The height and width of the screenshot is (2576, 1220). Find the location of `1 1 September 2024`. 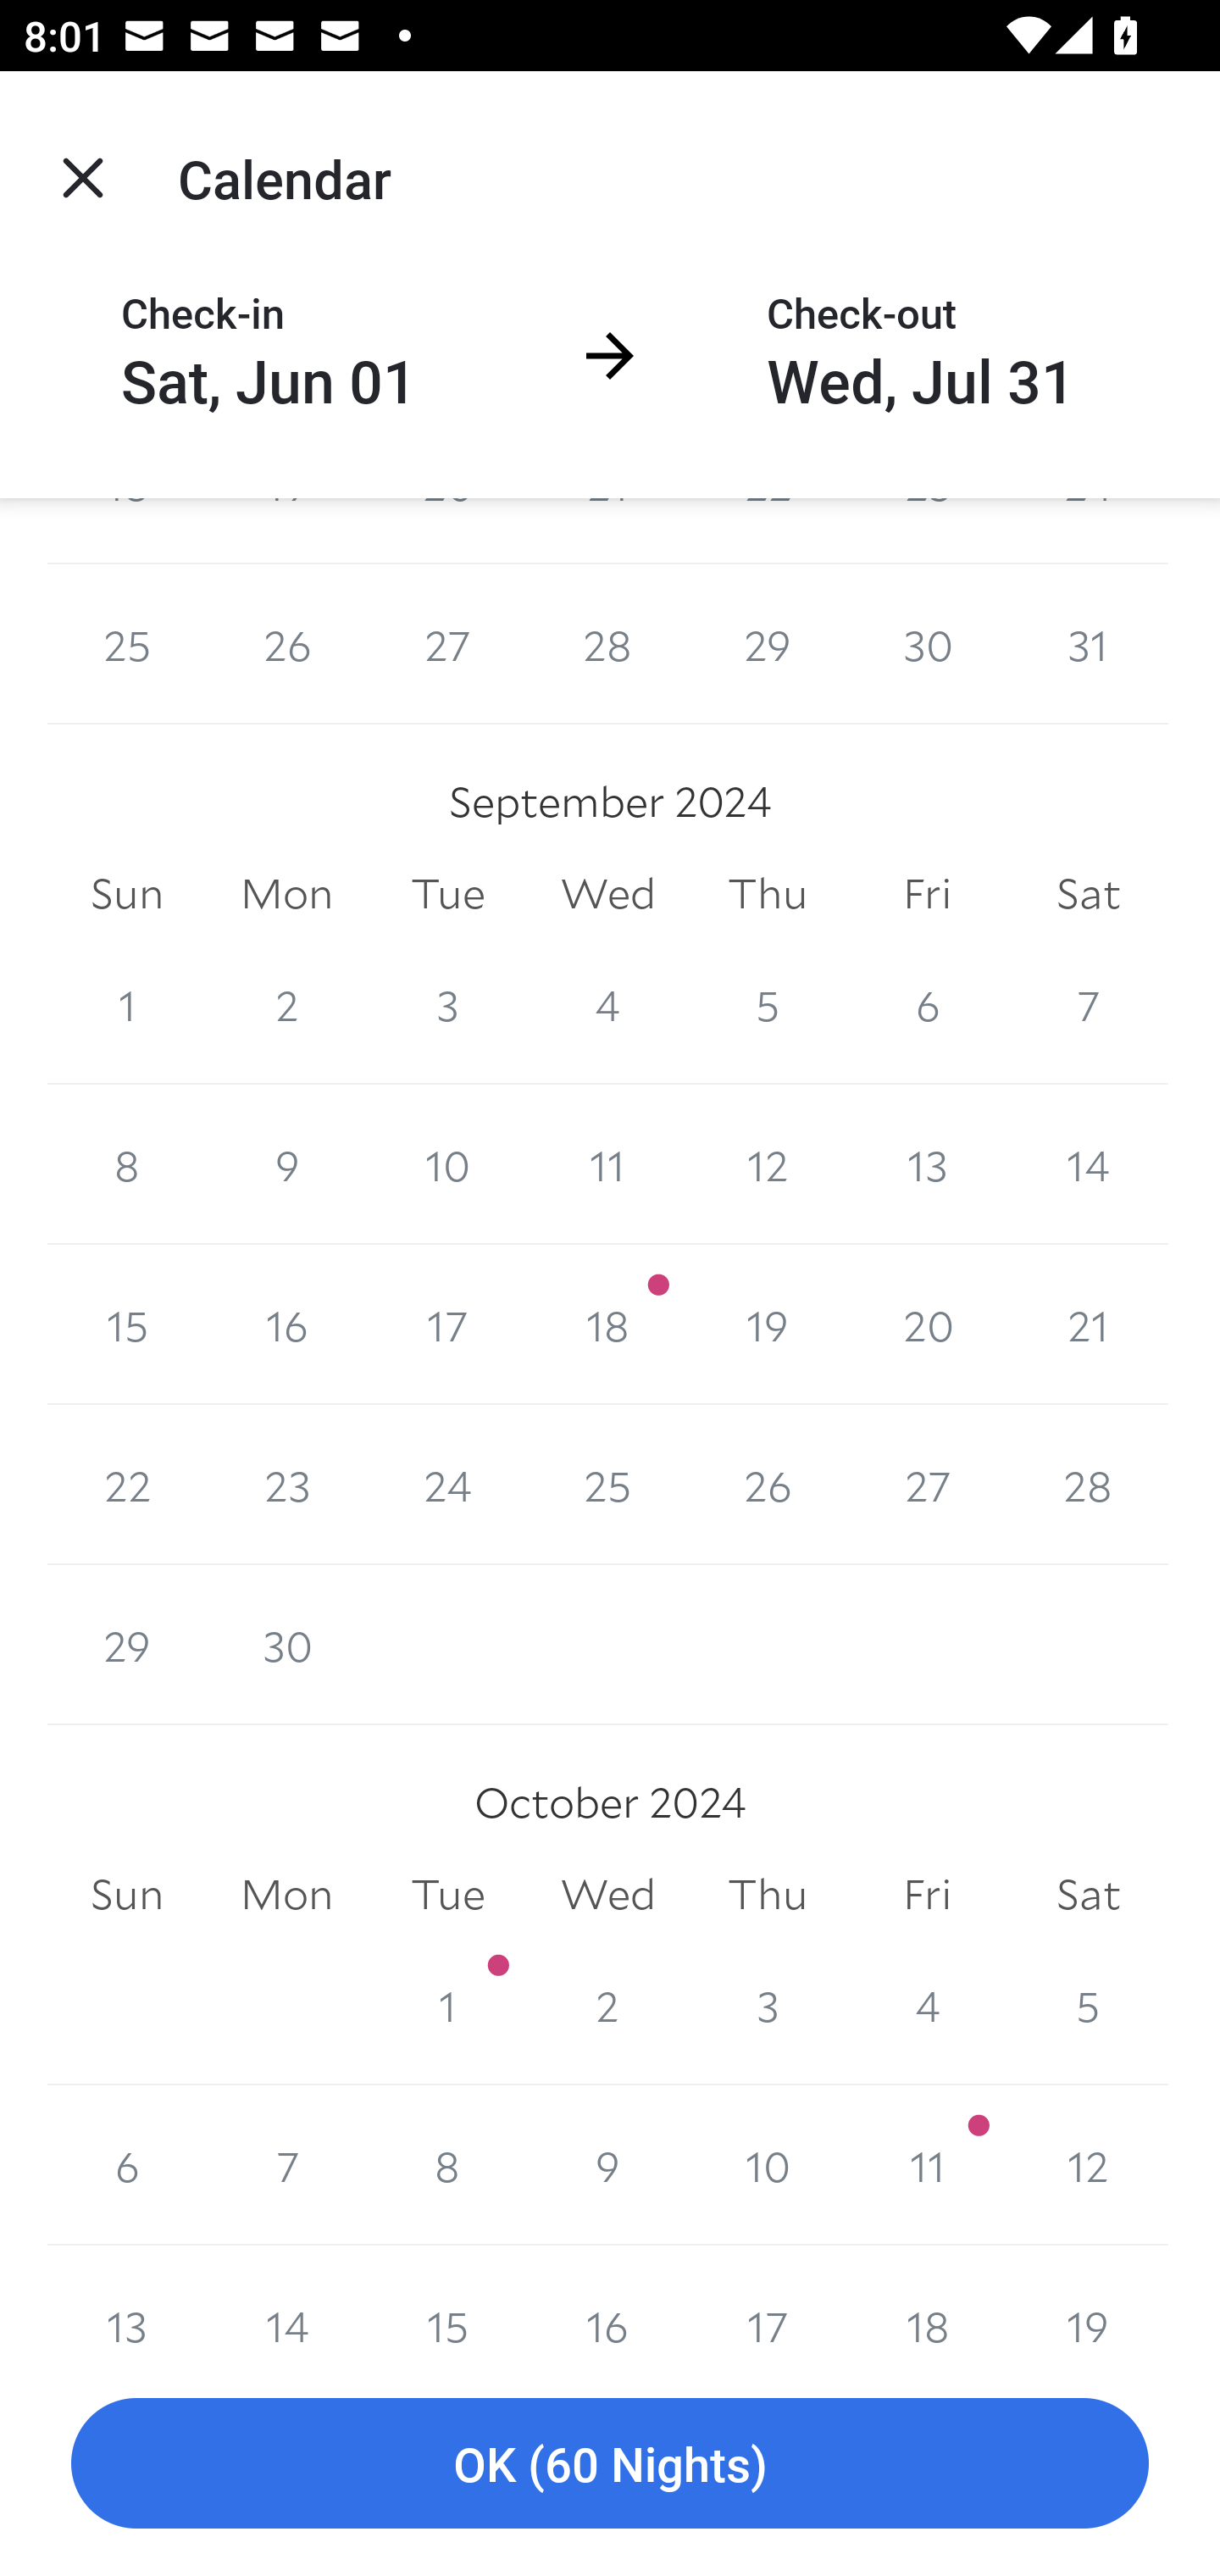

1 1 September 2024 is located at coordinates (127, 1004).